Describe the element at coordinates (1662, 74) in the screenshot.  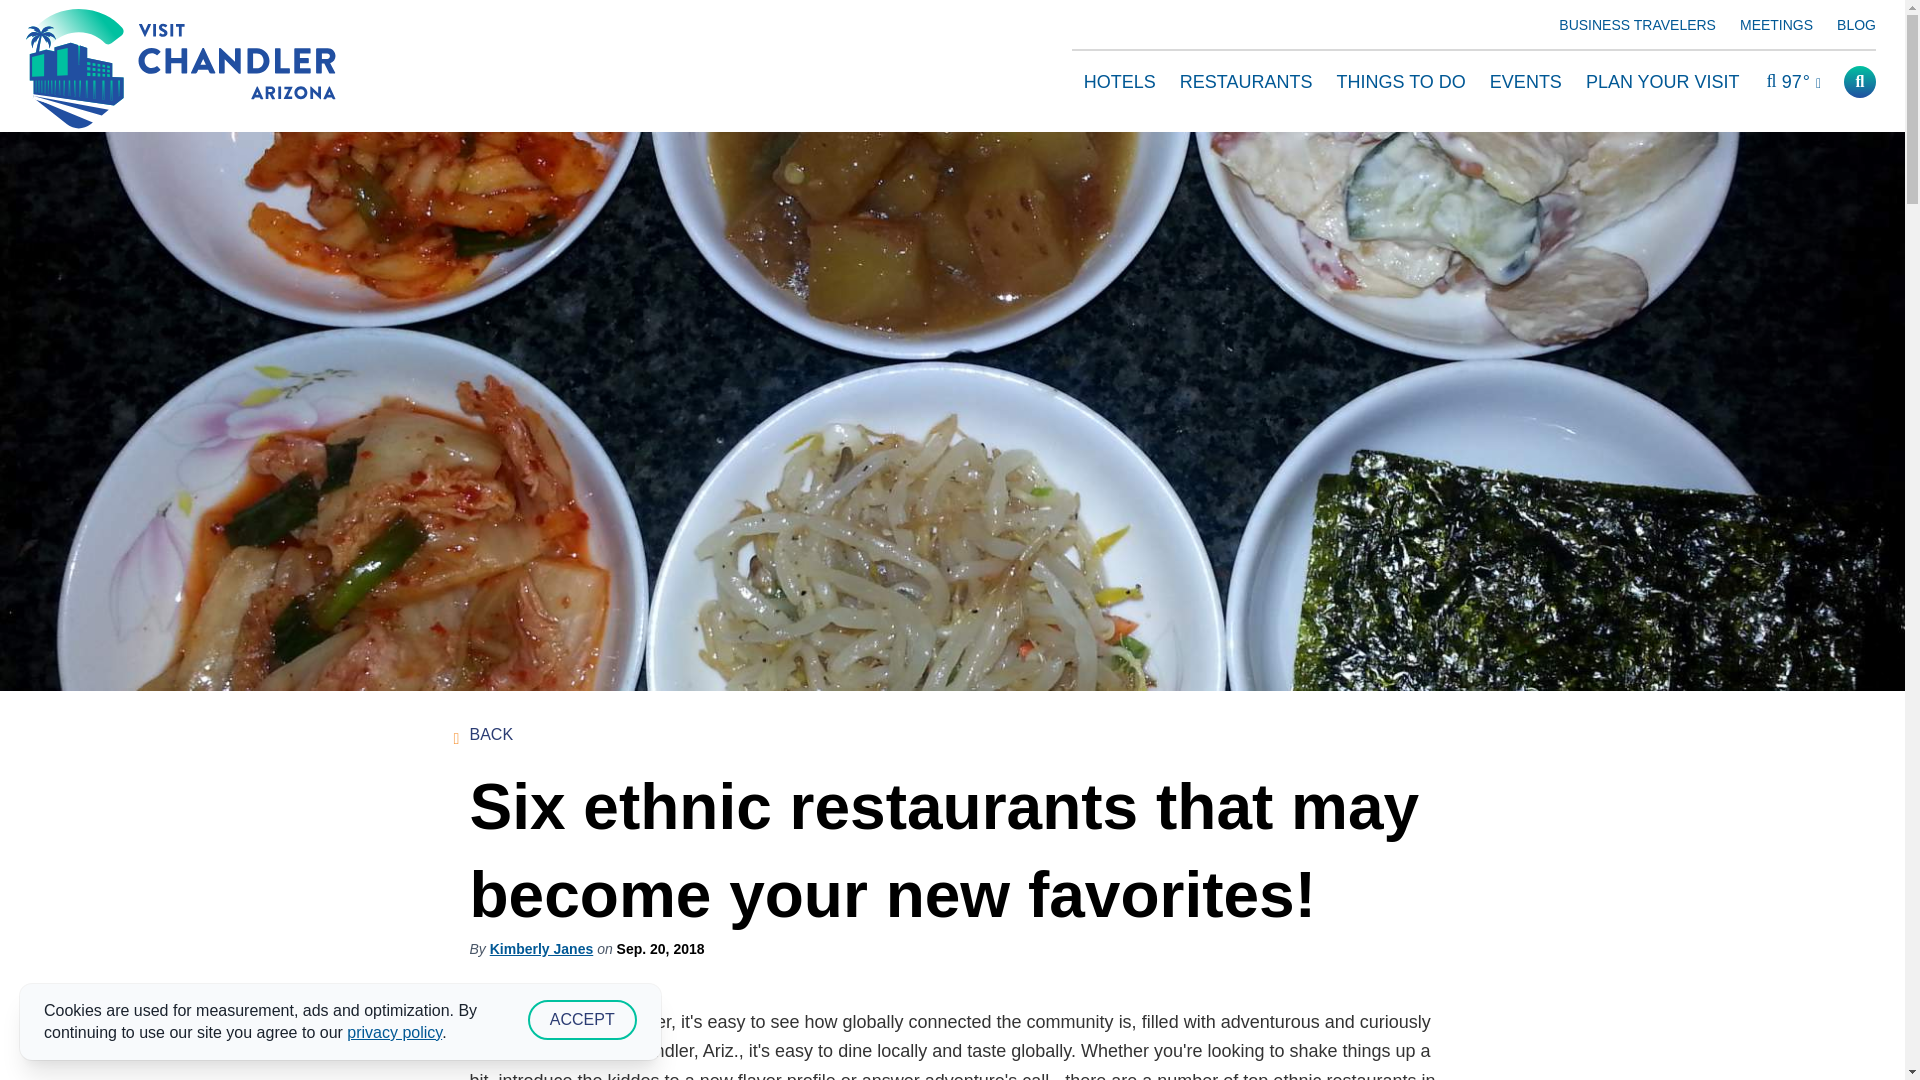
I see `PLAN YOUR VISIT` at that location.